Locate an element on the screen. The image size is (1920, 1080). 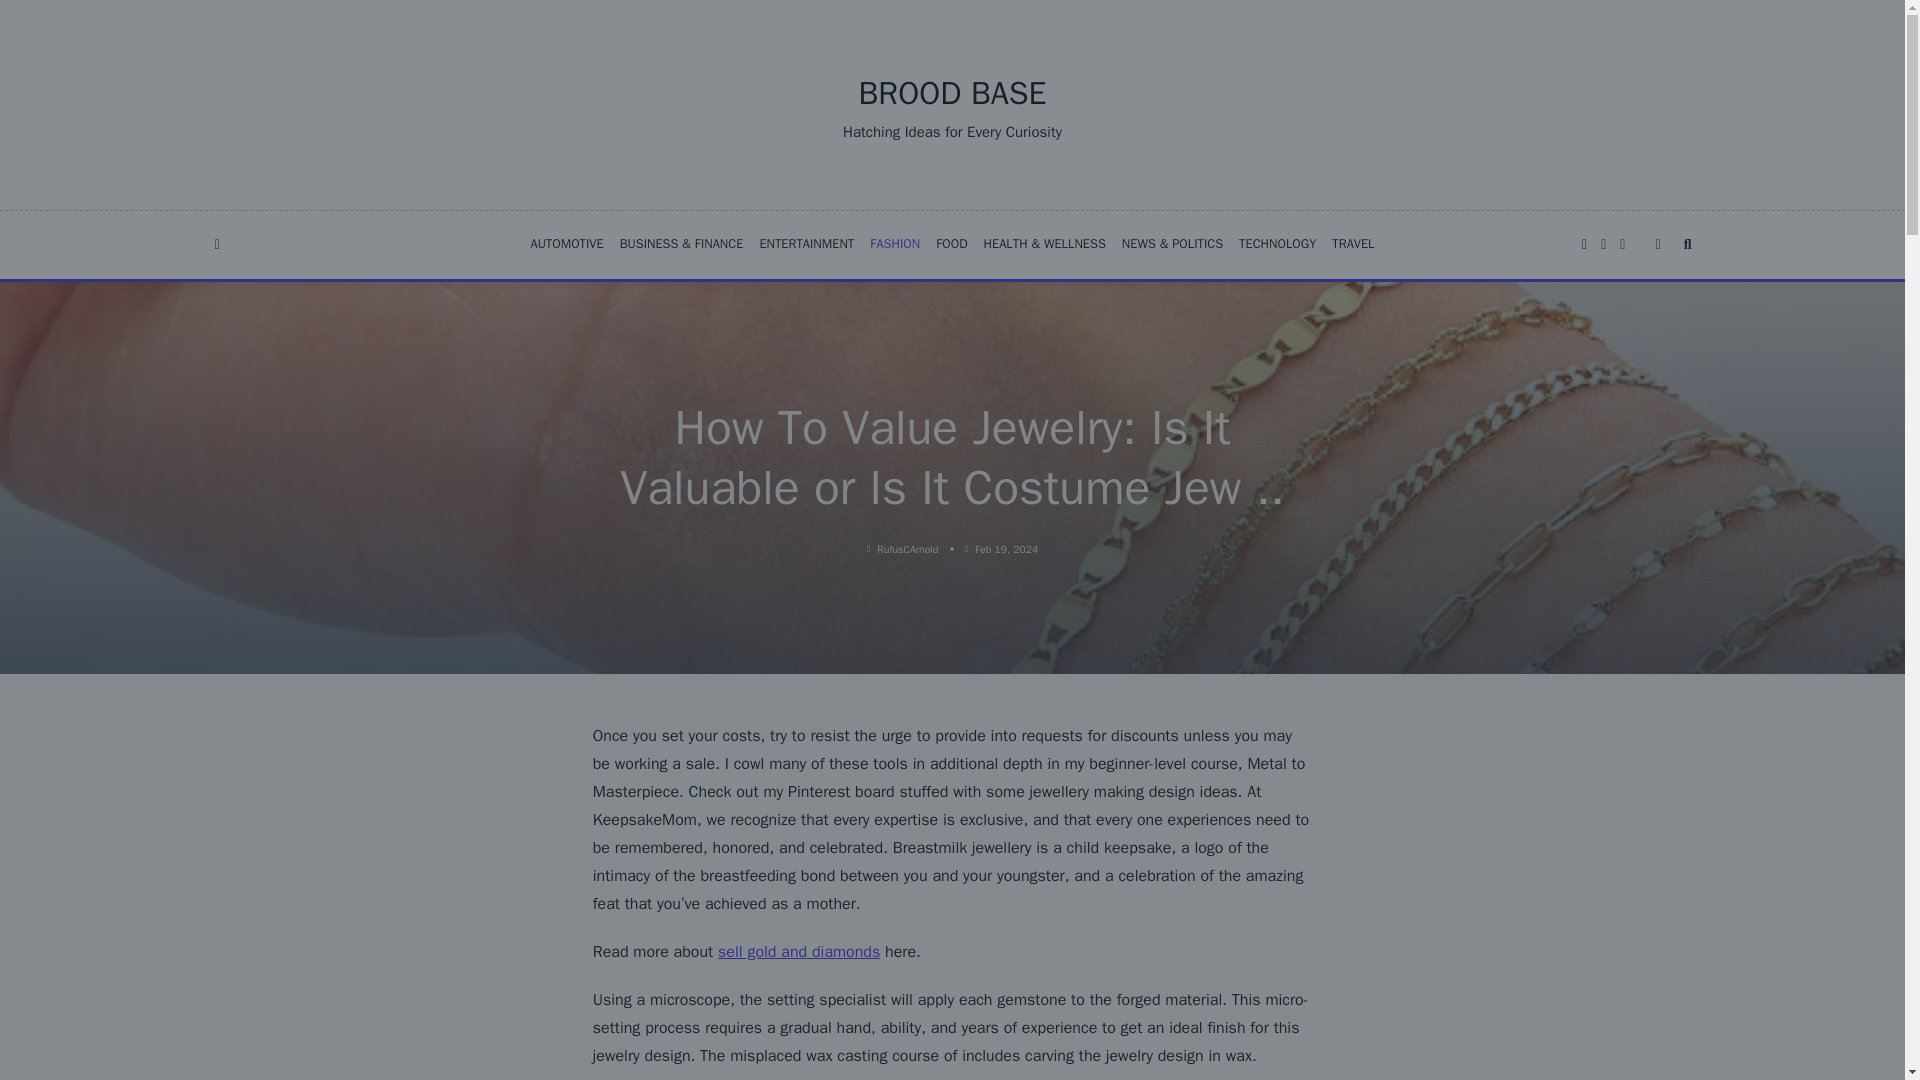
Feb 19, 2024 is located at coordinates (1006, 550).